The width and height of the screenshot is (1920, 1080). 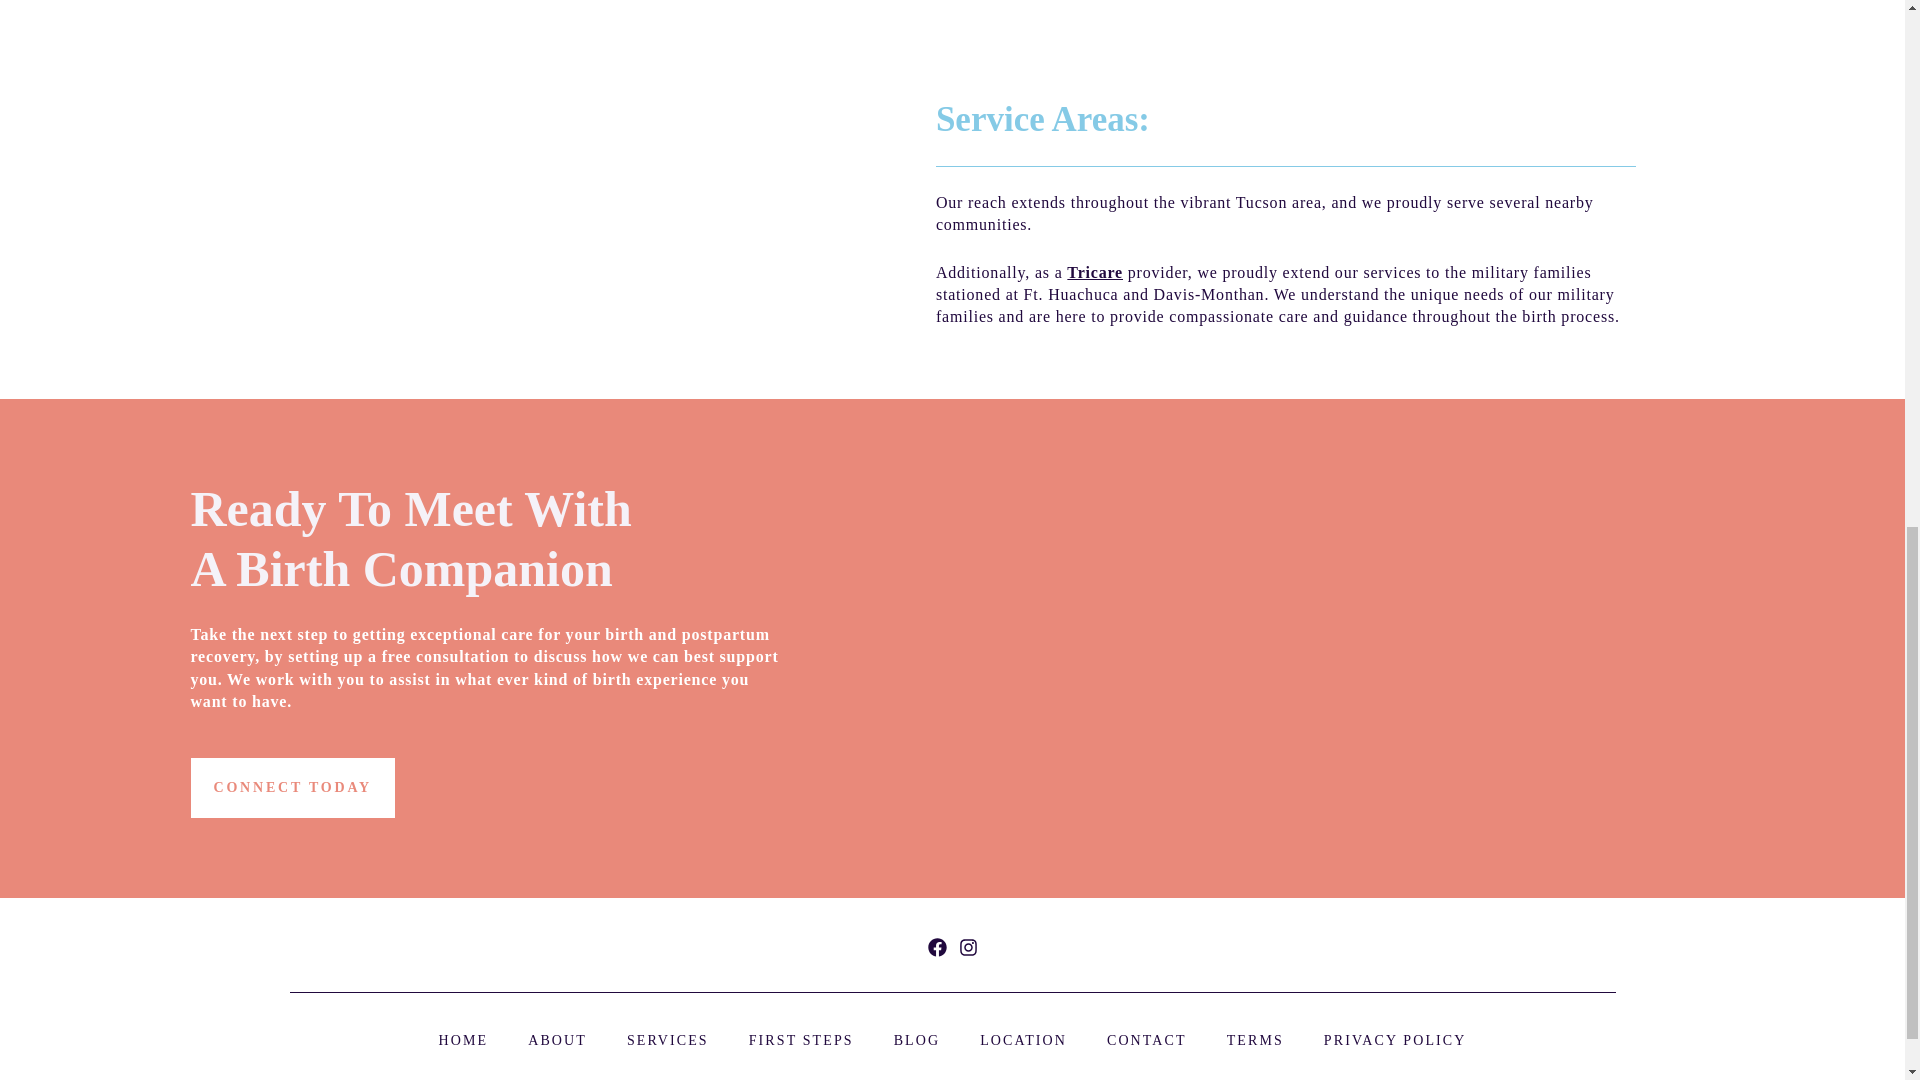 What do you see at coordinates (558, 1040) in the screenshot?
I see `ABOUT` at bounding box center [558, 1040].